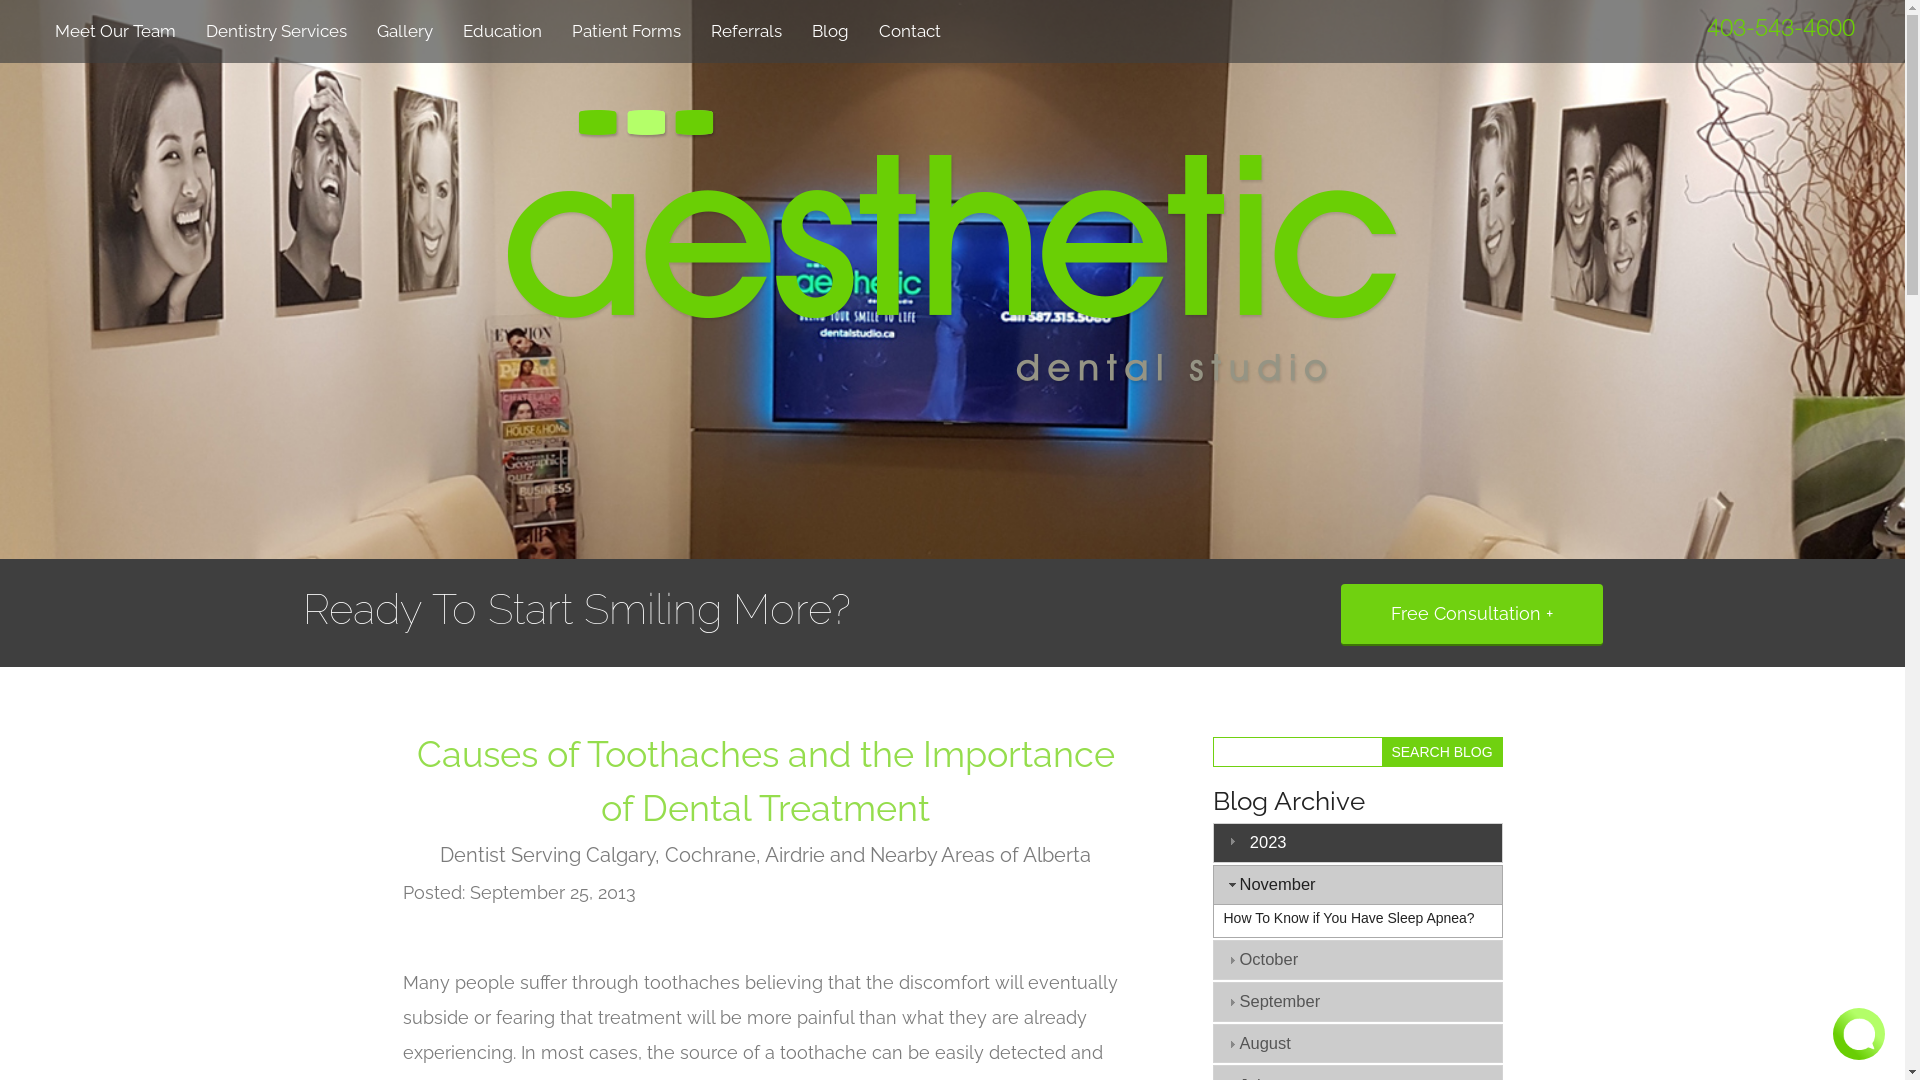 This screenshot has width=1920, height=1080. What do you see at coordinates (626, 29) in the screenshot?
I see `Patient Forms` at bounding box center [626, 29].